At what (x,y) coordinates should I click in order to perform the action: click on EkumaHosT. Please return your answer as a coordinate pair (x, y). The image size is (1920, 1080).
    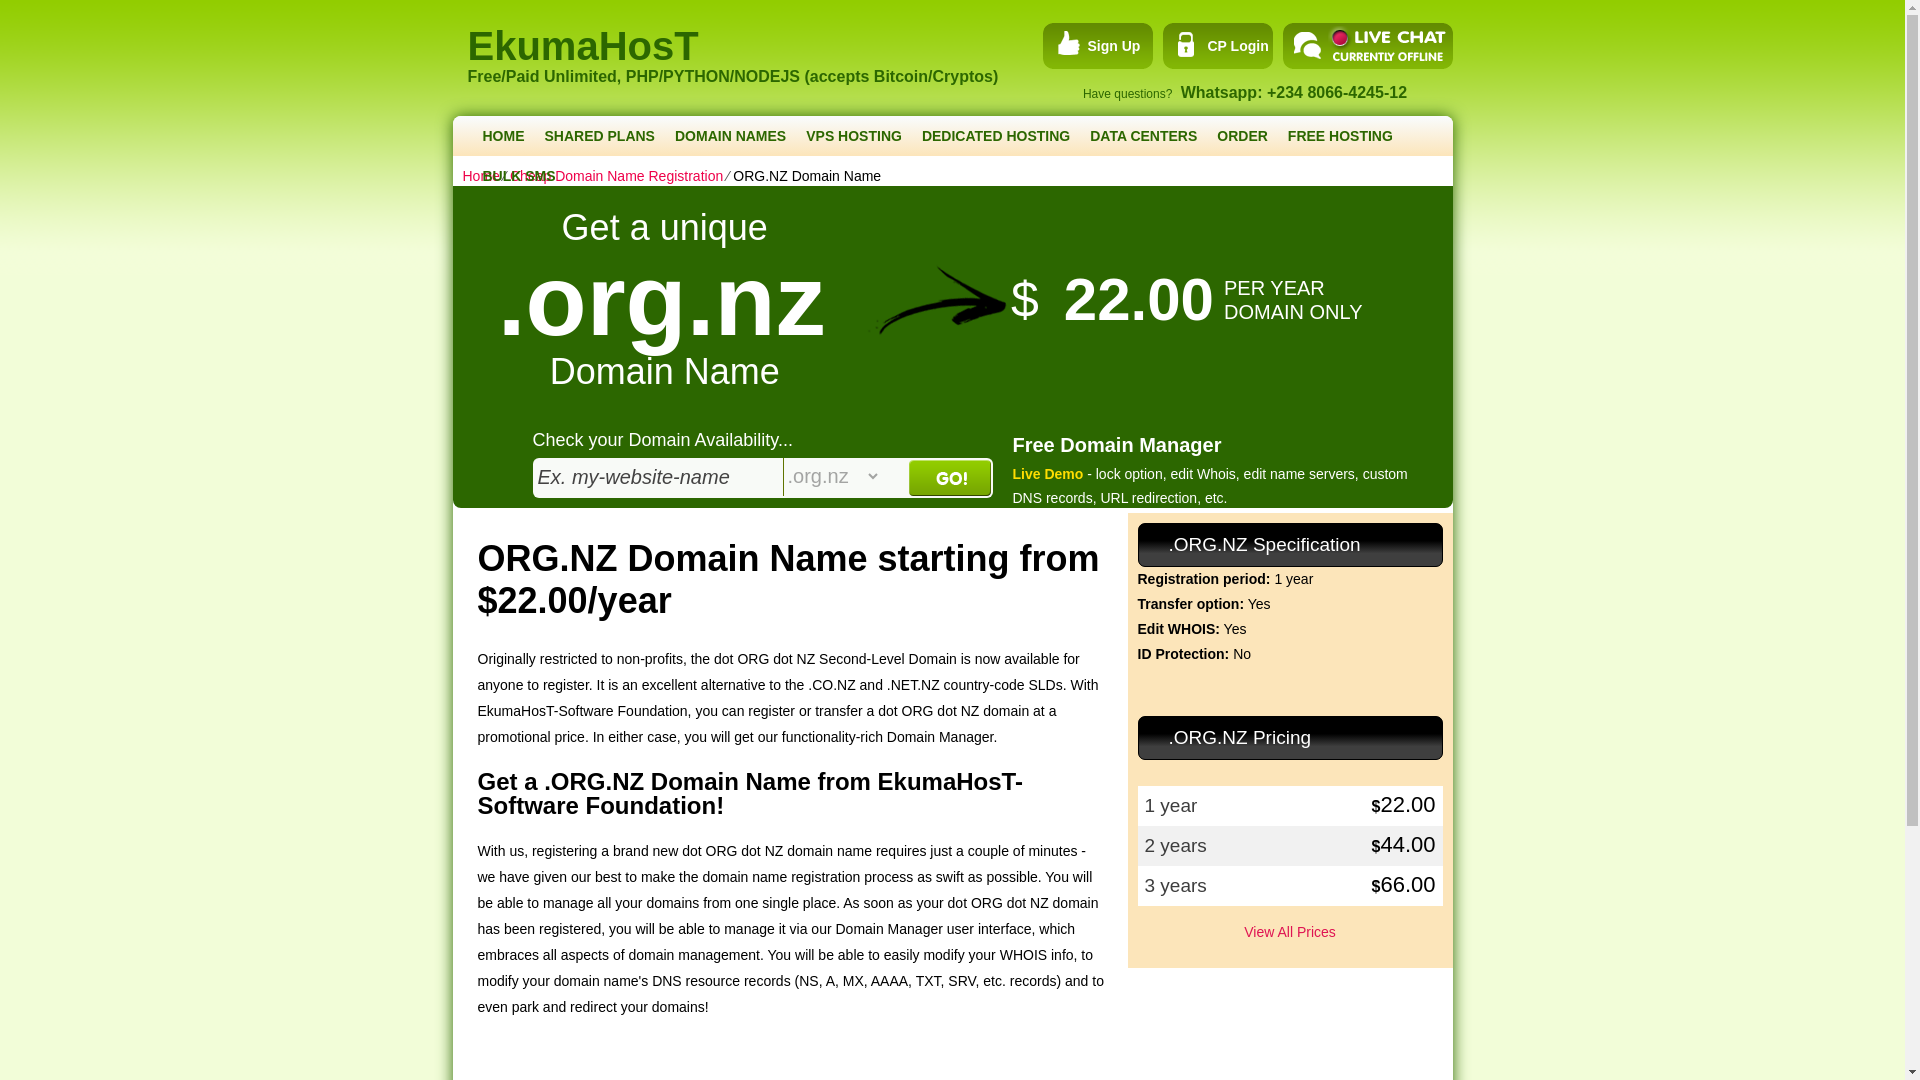
    Looking at the image, I should click on (755, 34).